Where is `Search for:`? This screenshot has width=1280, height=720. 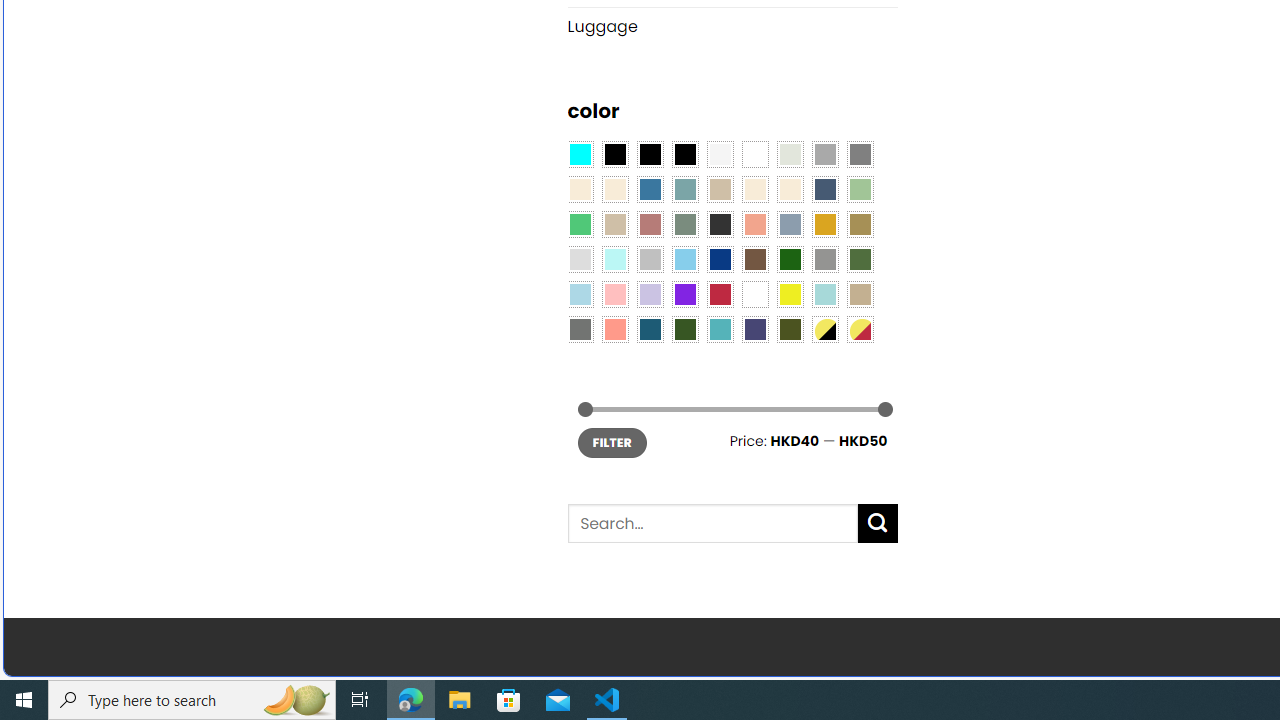 Search for: is located at coordinates (712, 524).